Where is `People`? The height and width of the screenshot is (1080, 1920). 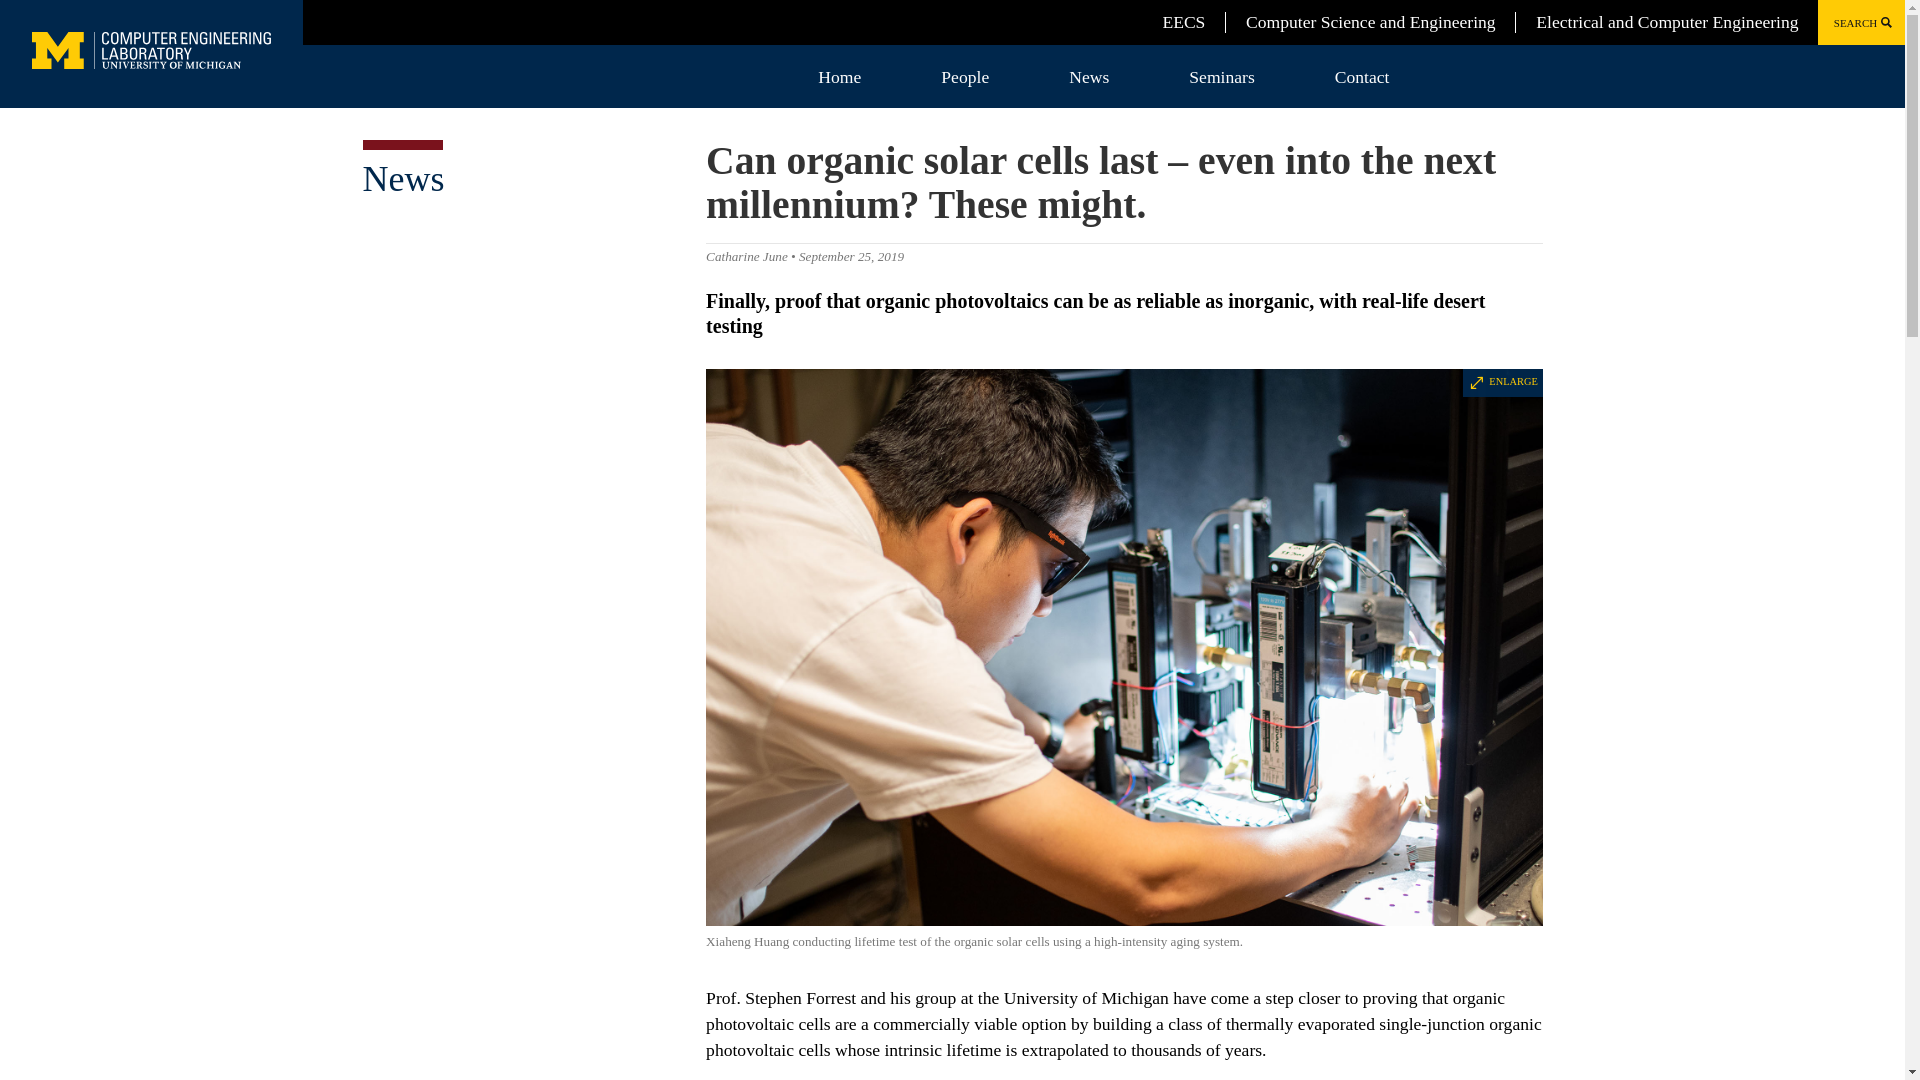
People is located at coordinates (964, 76).